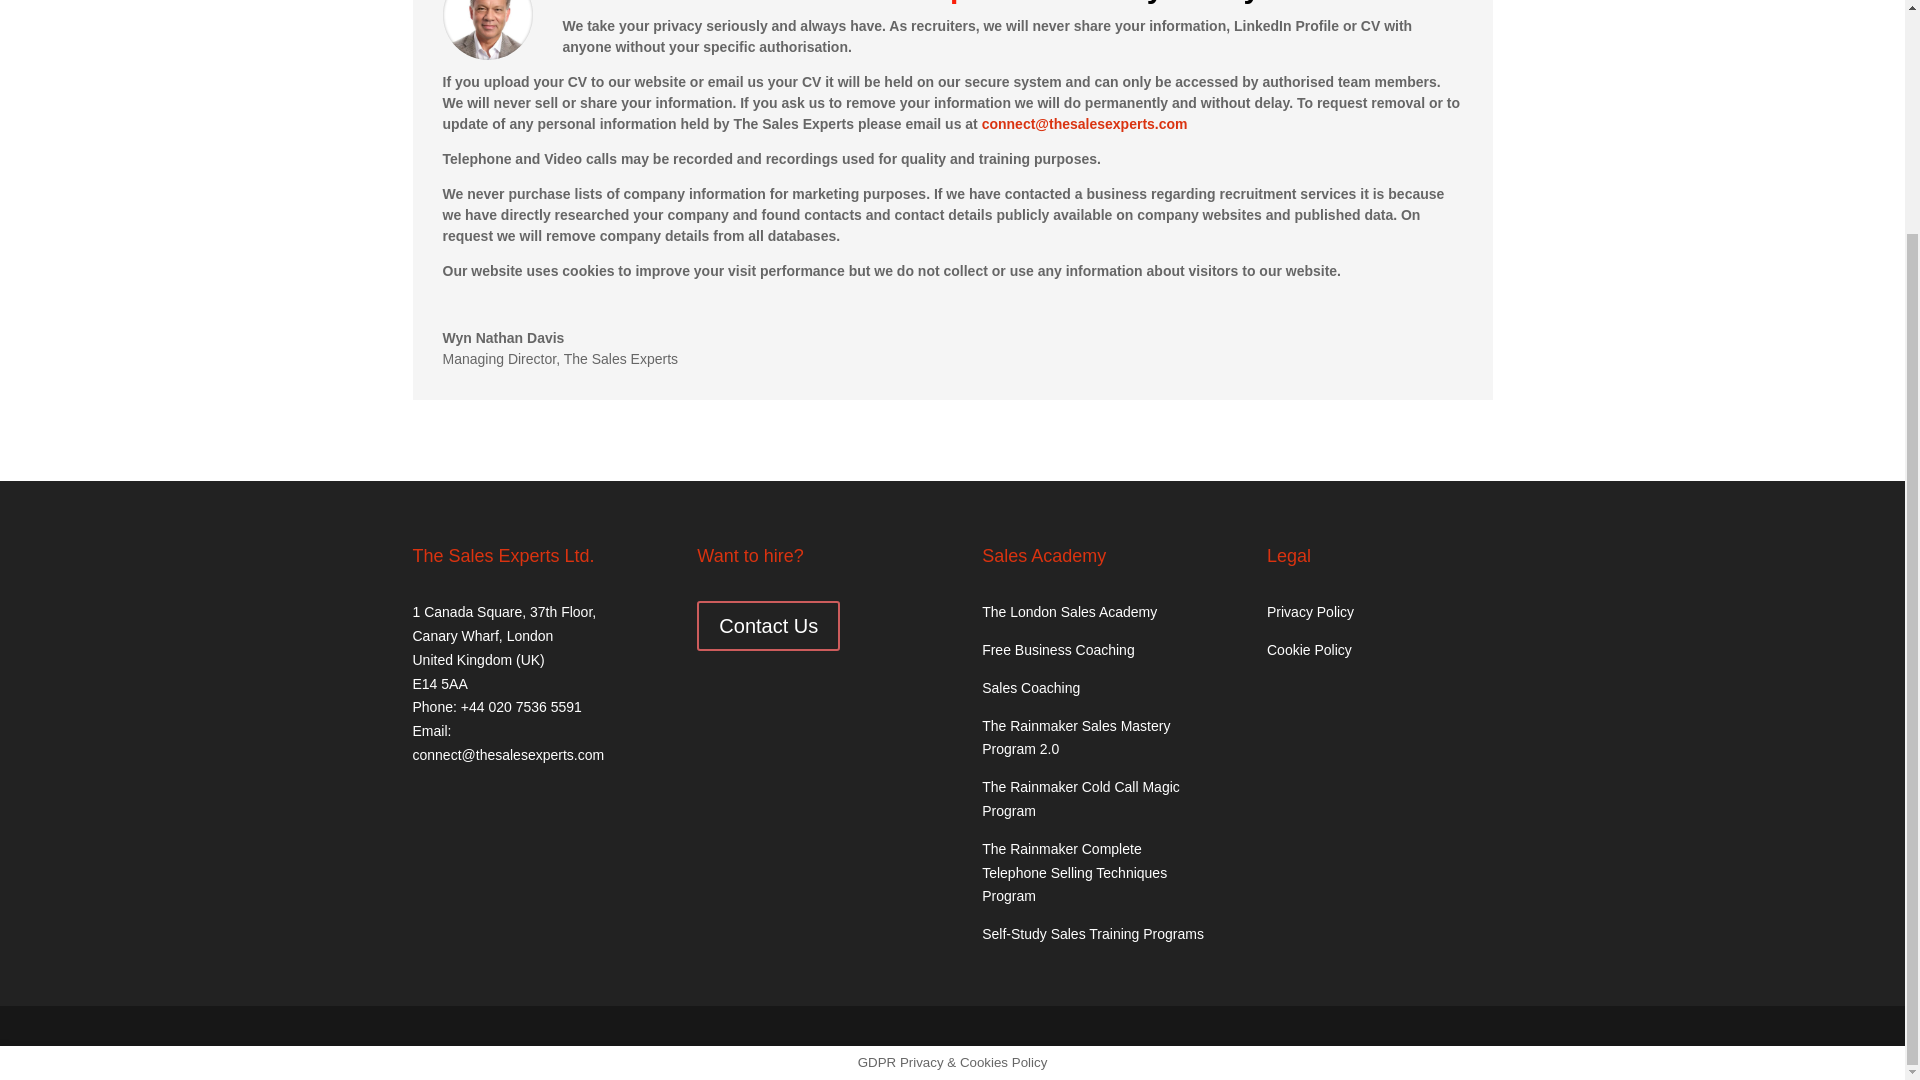 The height and width of the screenshot is (1080, 1920). I want to click on Privacy Policy, so click(1310, 611).